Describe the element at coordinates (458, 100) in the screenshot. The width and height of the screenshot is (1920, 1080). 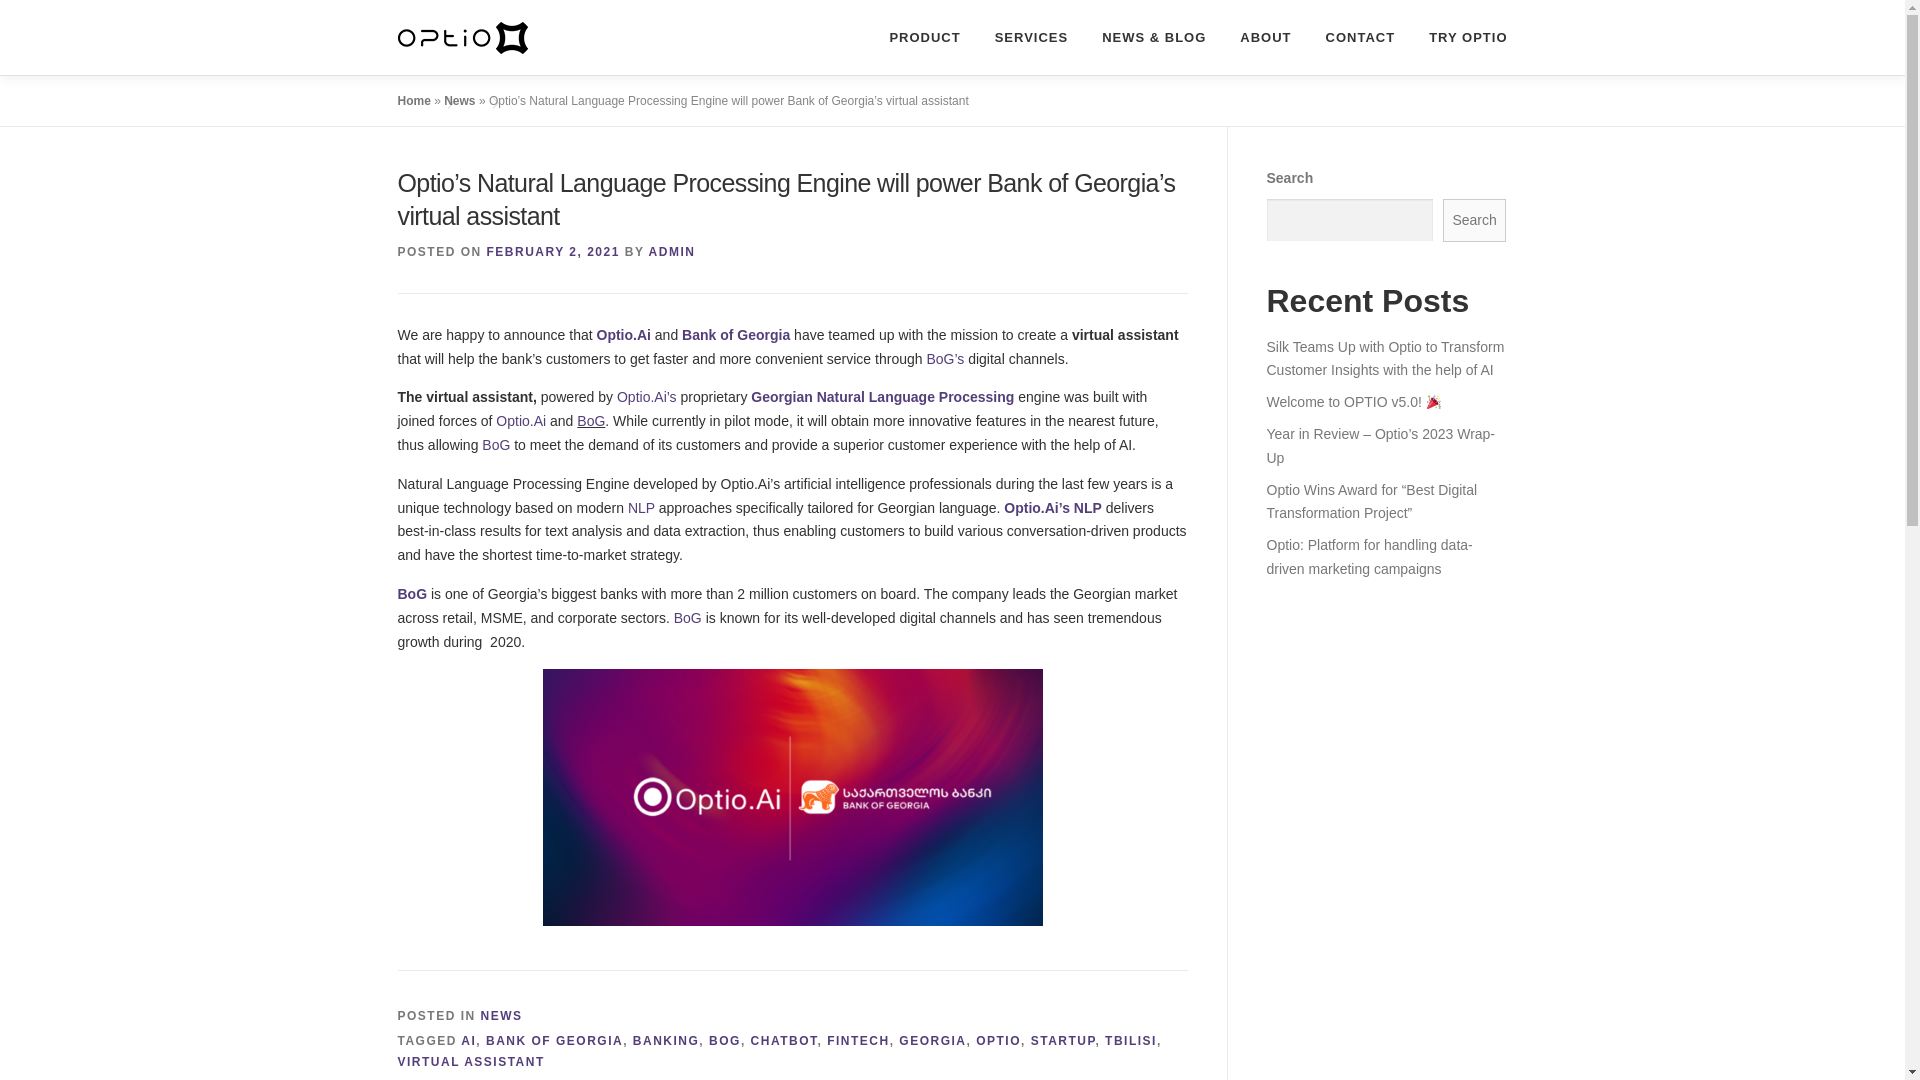
I see `News` at that location.